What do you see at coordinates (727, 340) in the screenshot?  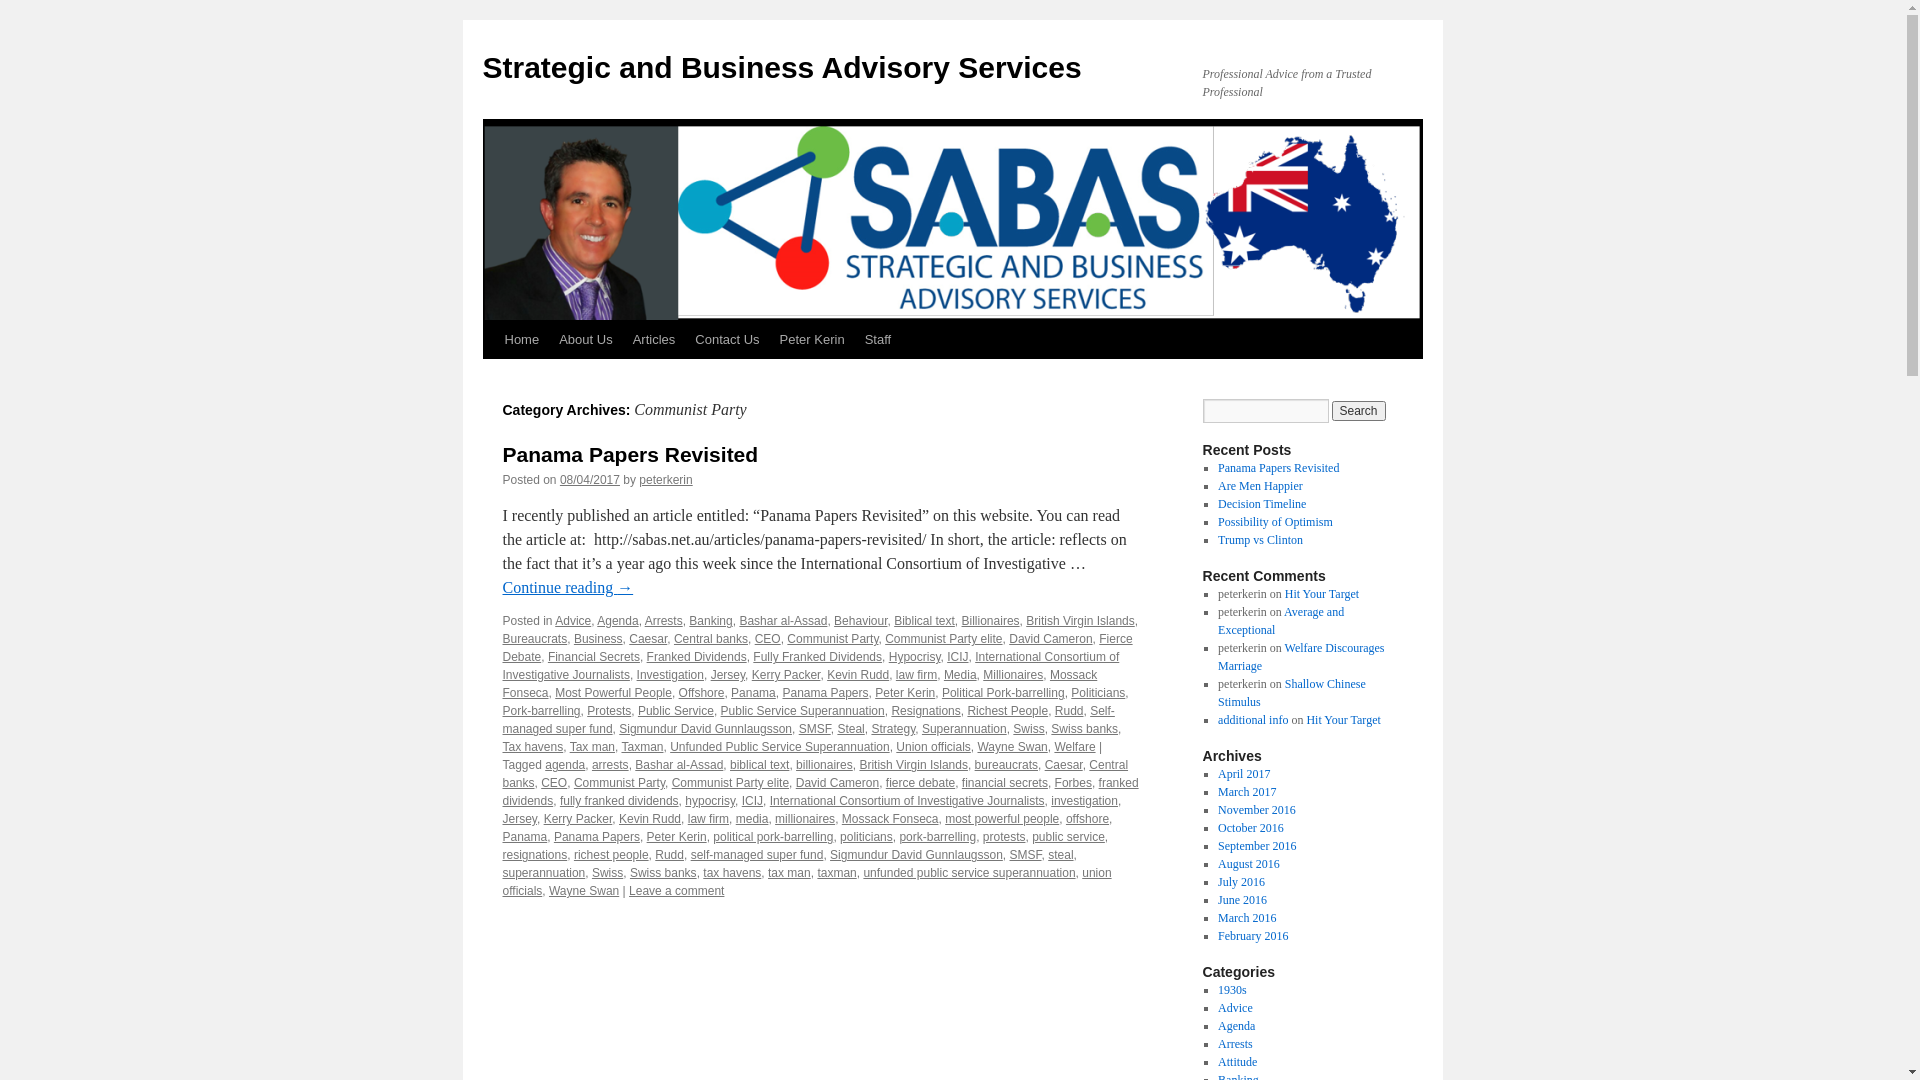 I see `Contact Us` at bounding box center [727, 340].